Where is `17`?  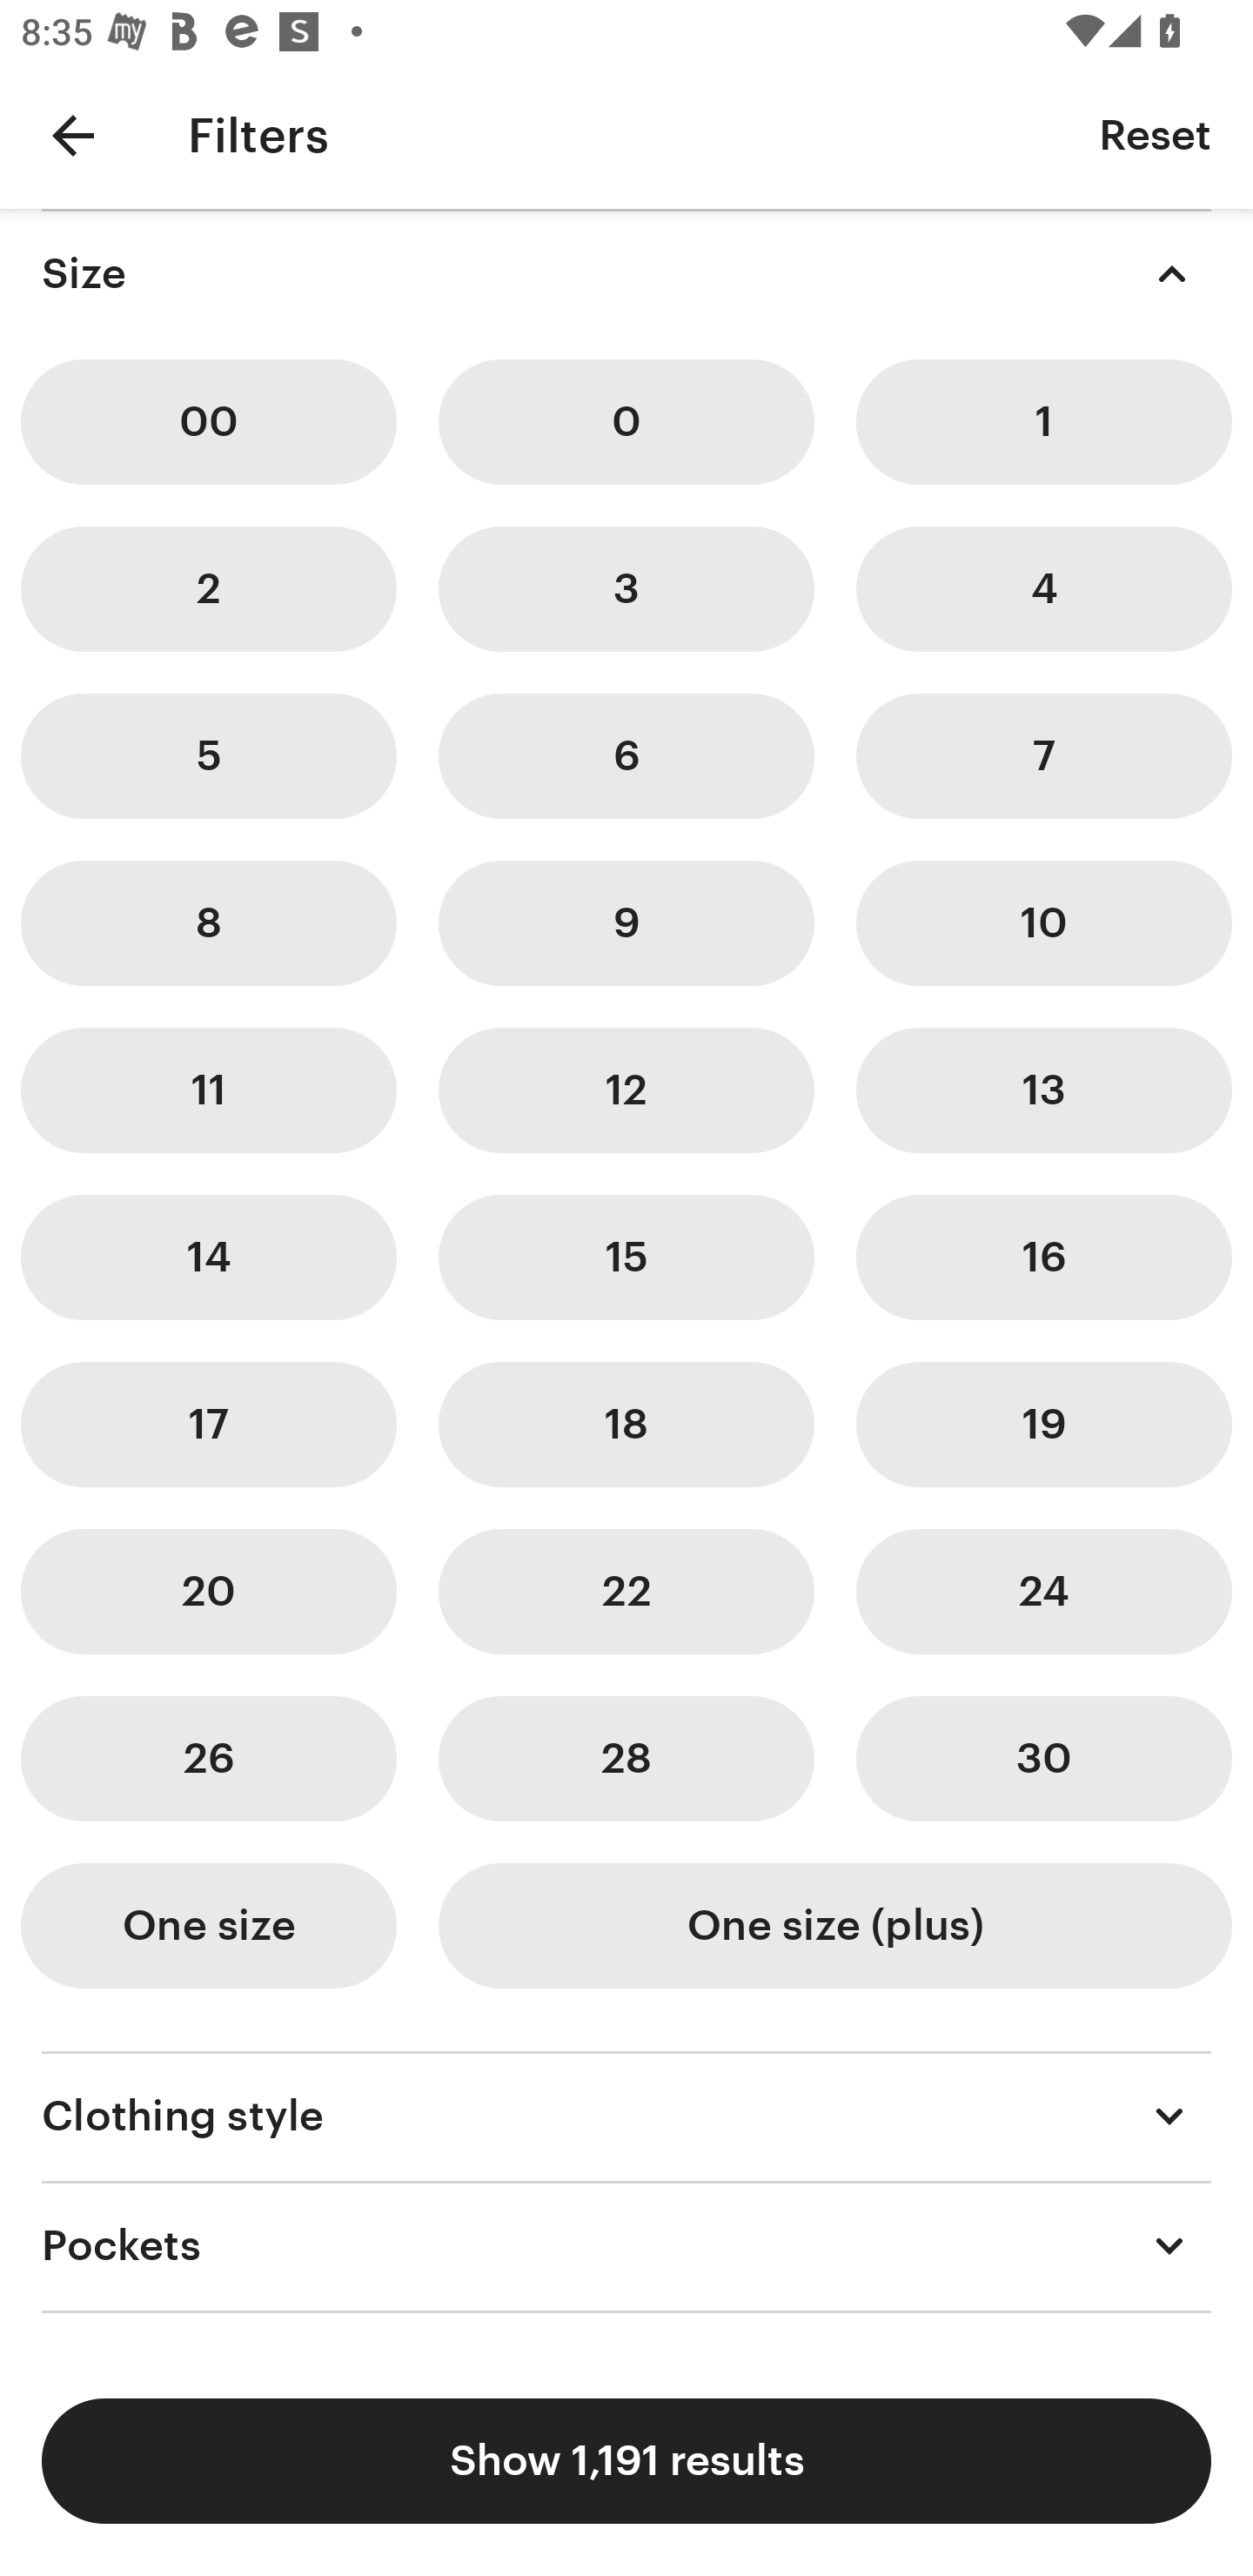 17 is located at coordinates (209, 1424).